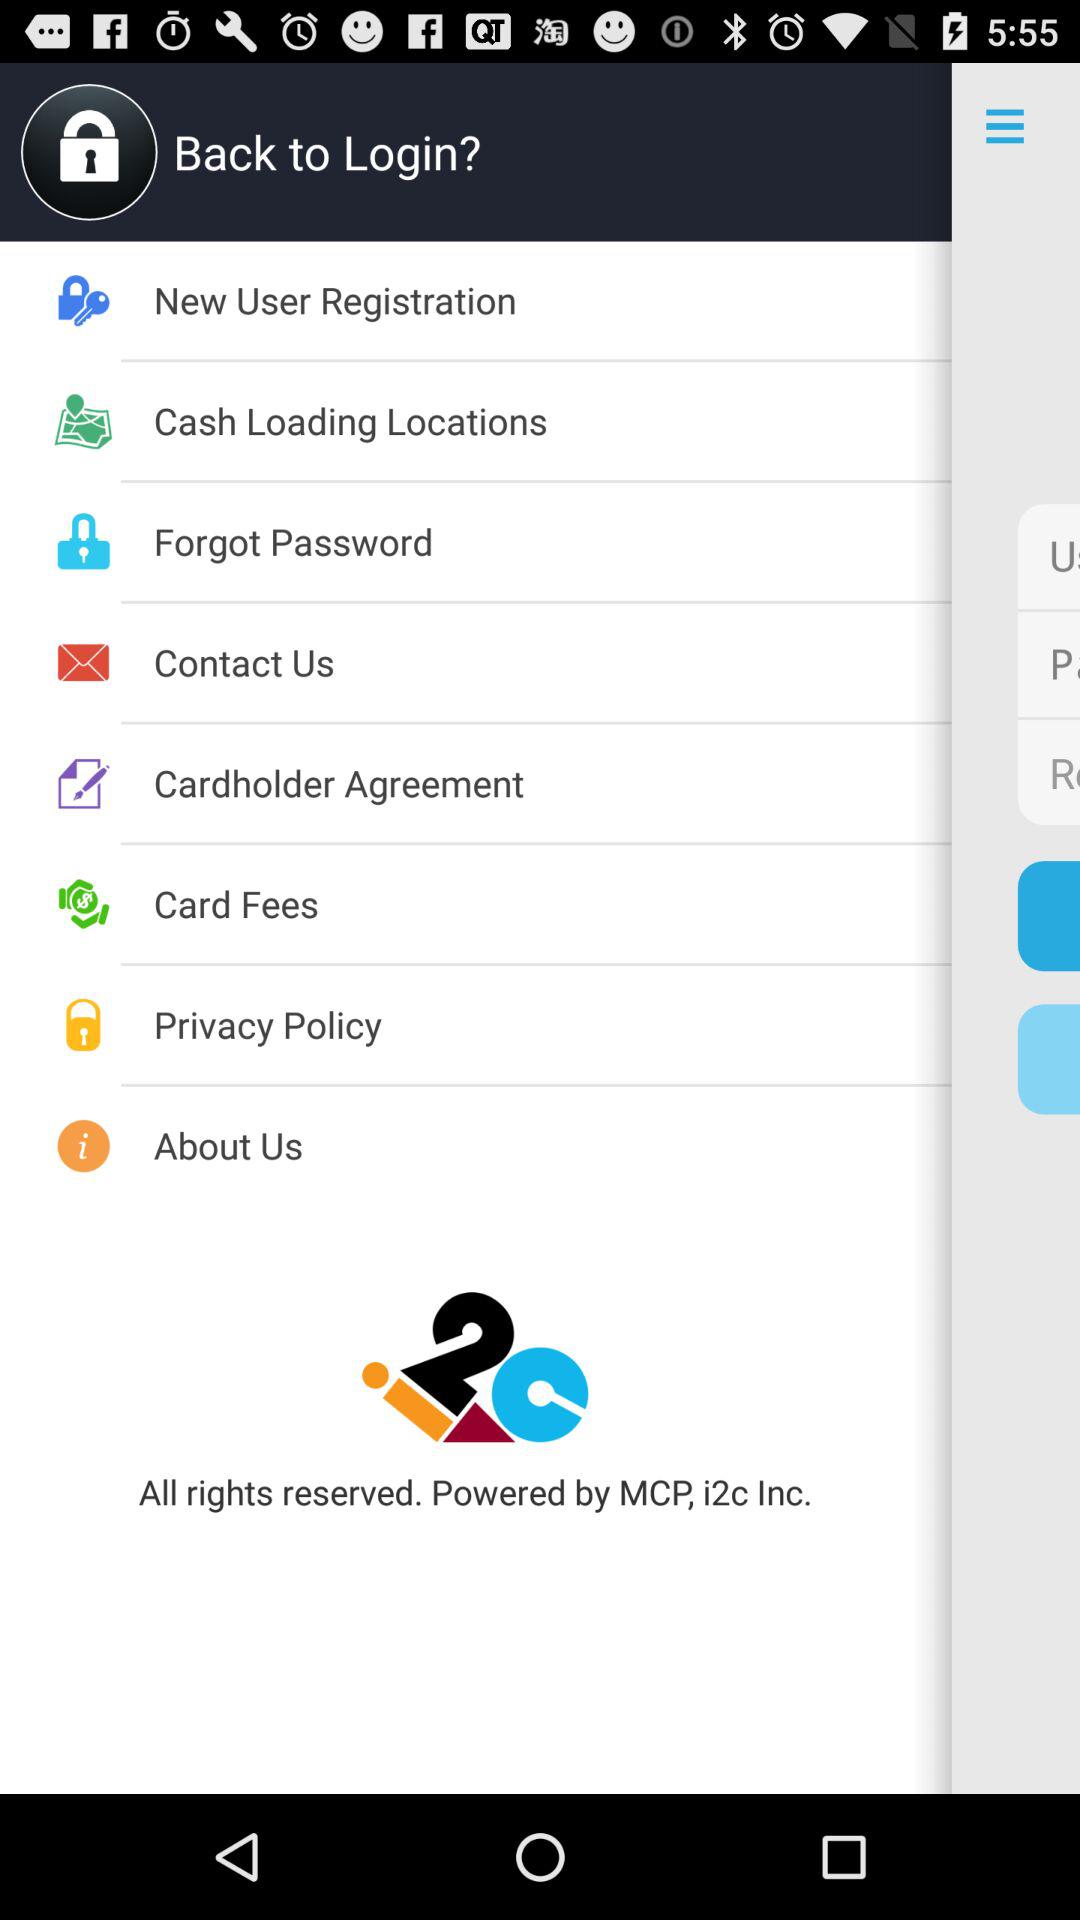  I want to click on choose back to login? item, so click(528, 152).